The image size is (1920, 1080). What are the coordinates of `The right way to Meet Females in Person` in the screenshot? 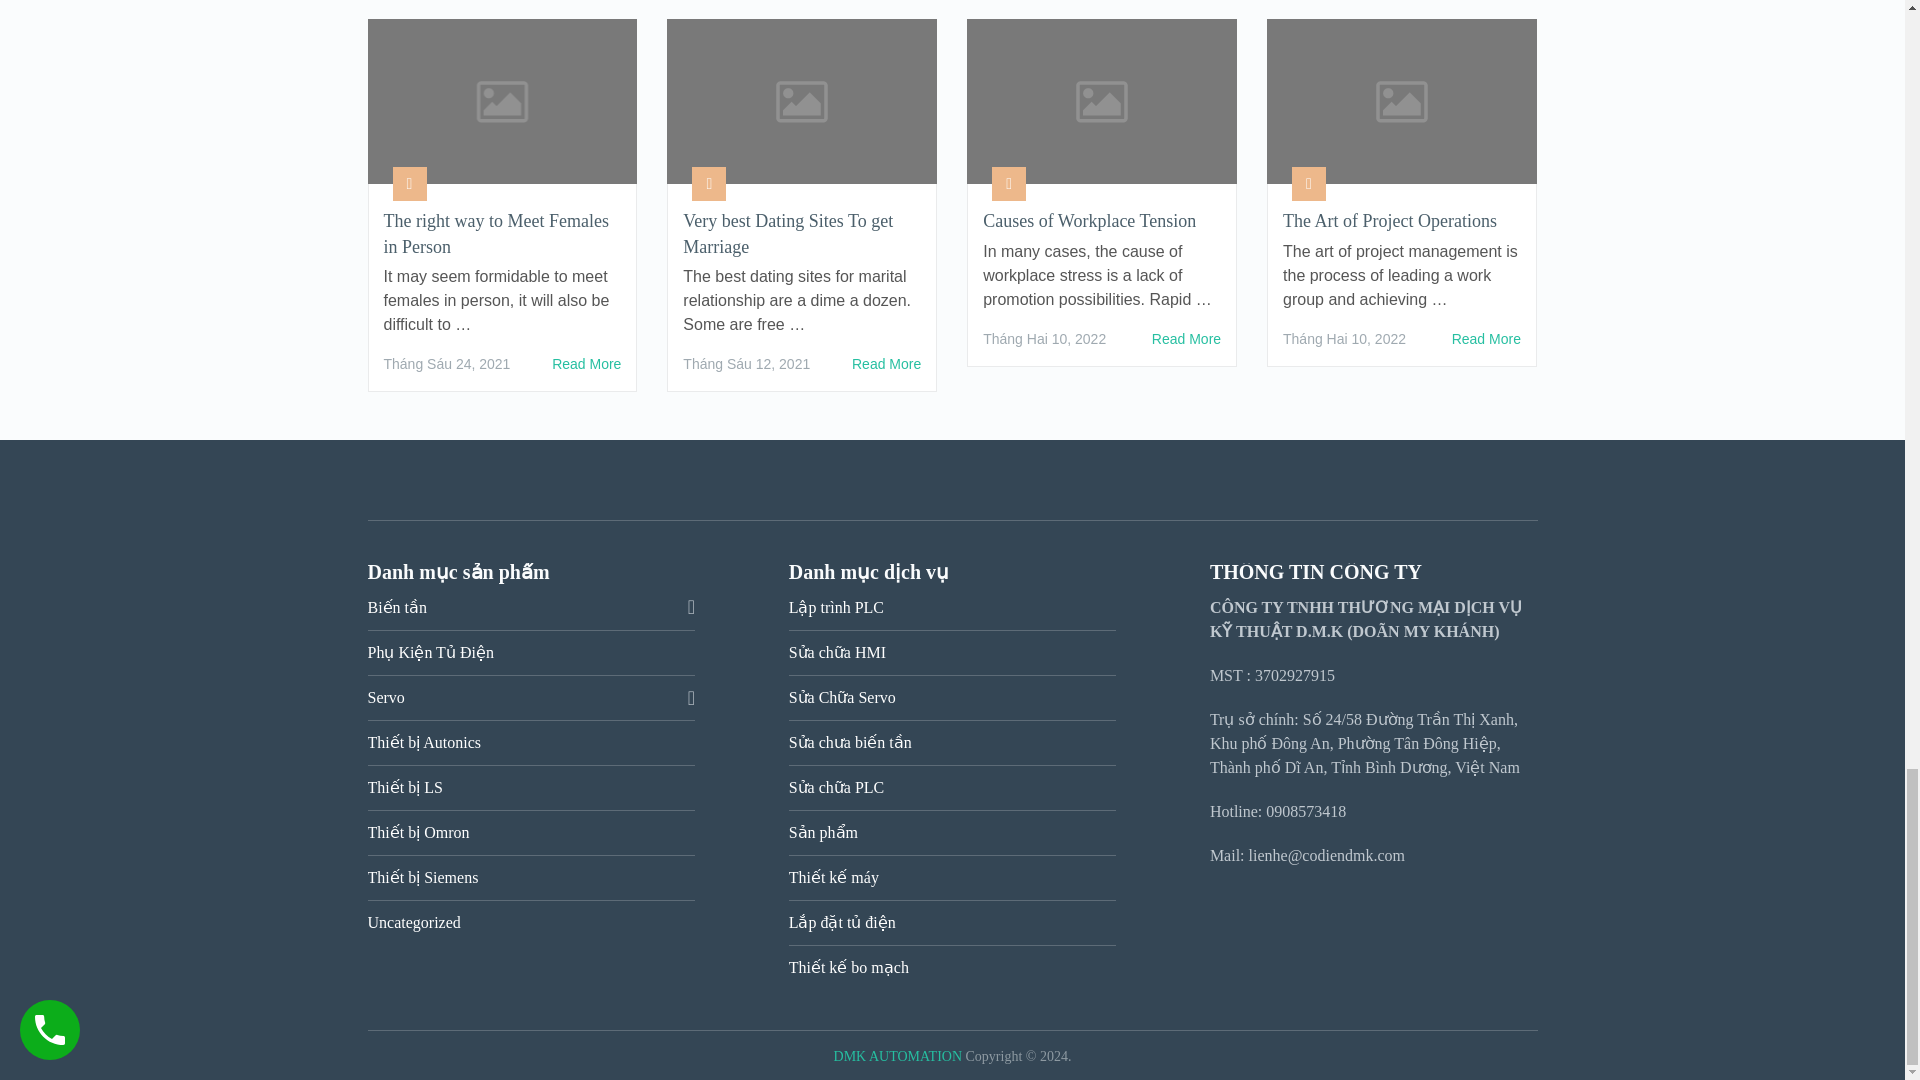 It's located at (586, 364).